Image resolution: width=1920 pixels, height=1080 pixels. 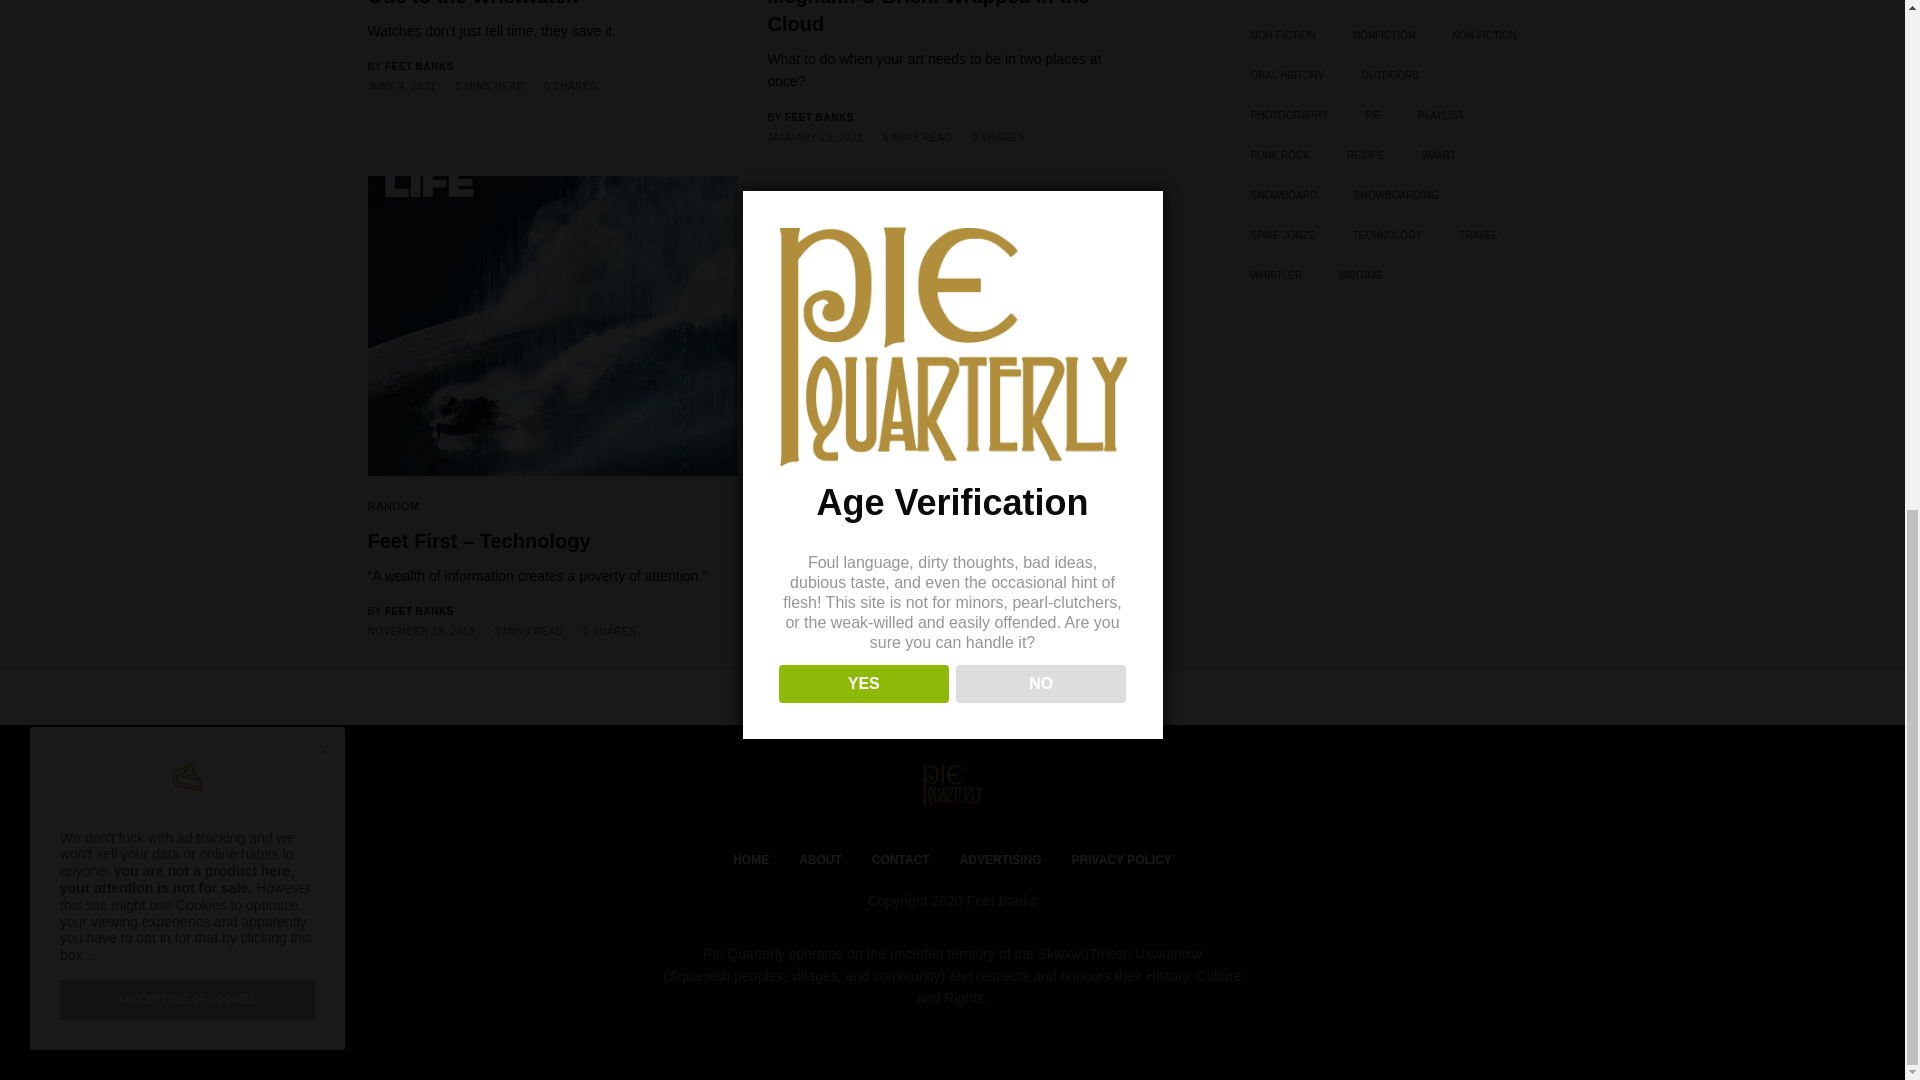 I want to click on RANDOM, so click(x=394, y=506).